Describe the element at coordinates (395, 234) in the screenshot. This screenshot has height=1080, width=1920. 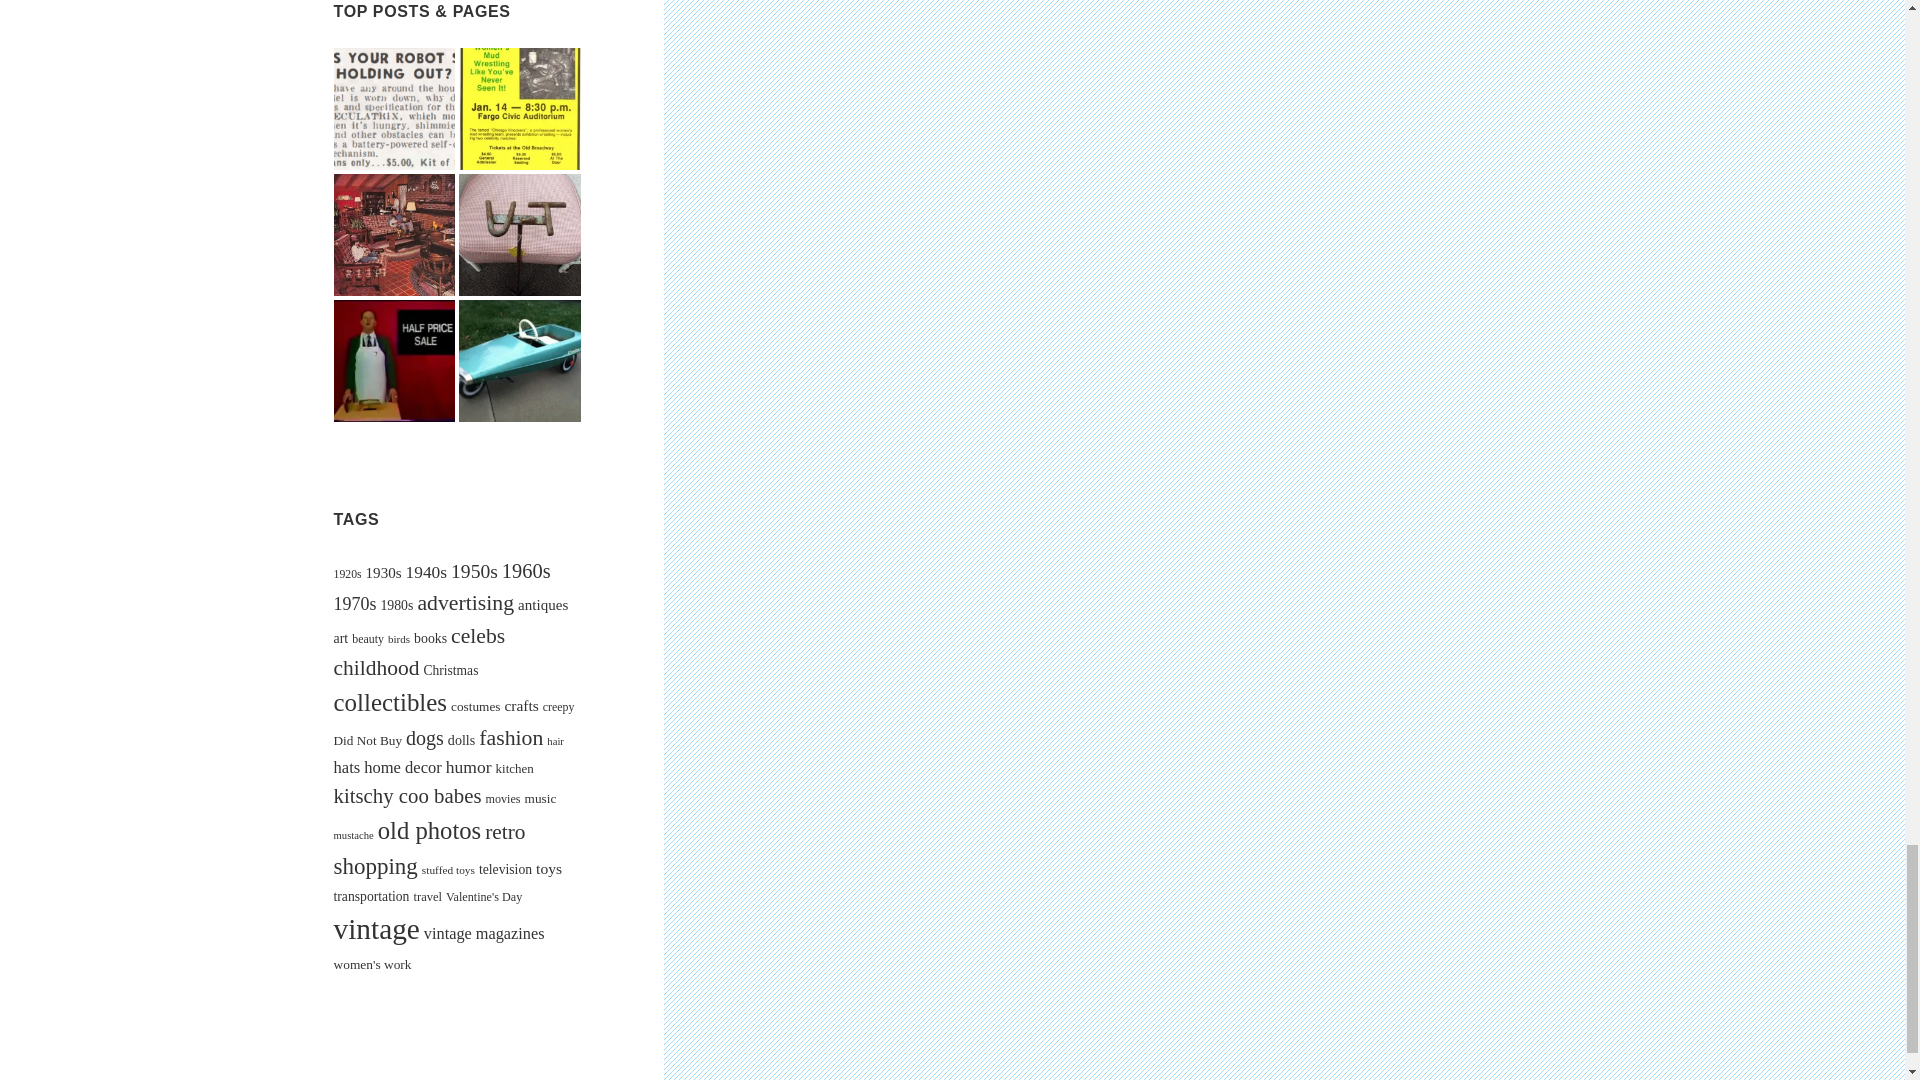
I see `That Old-Timey Look` at that location.